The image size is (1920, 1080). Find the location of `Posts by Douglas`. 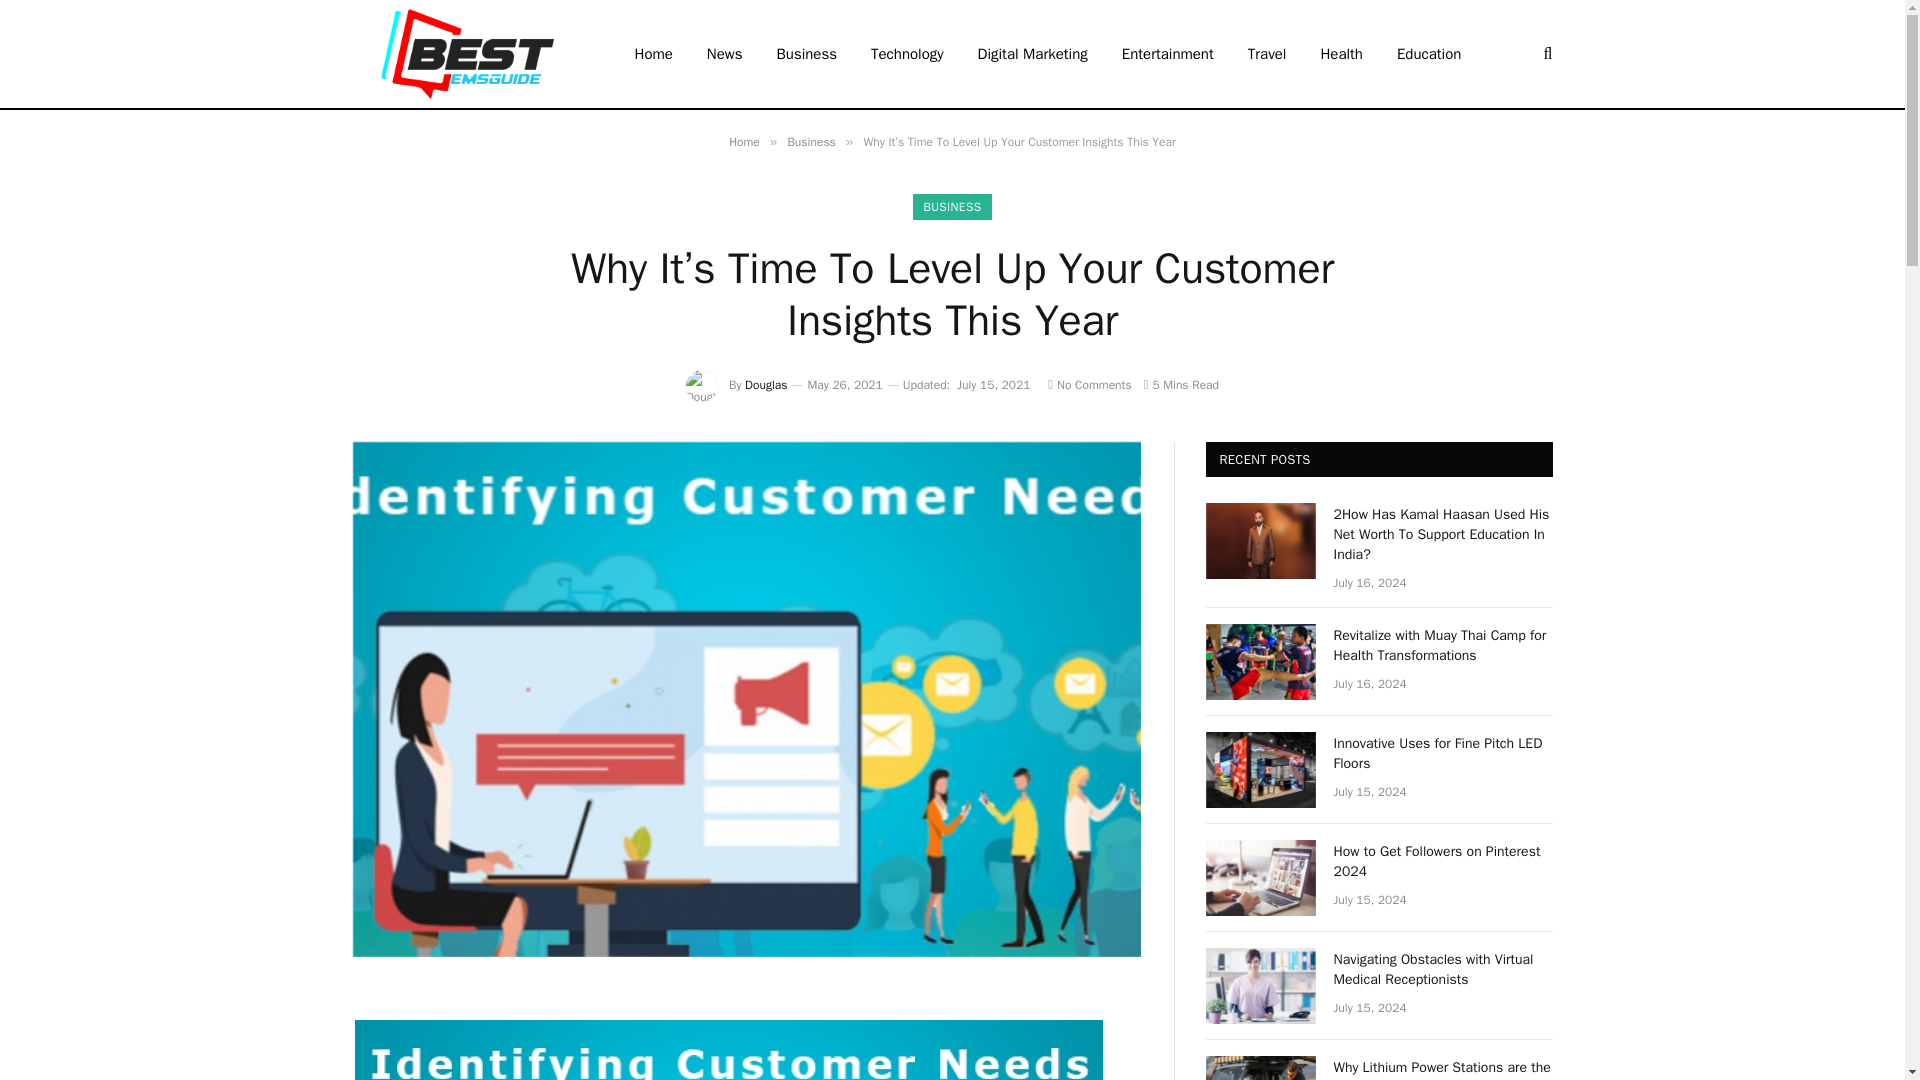

Posts by Douglas is located at coordinates (766, 384).